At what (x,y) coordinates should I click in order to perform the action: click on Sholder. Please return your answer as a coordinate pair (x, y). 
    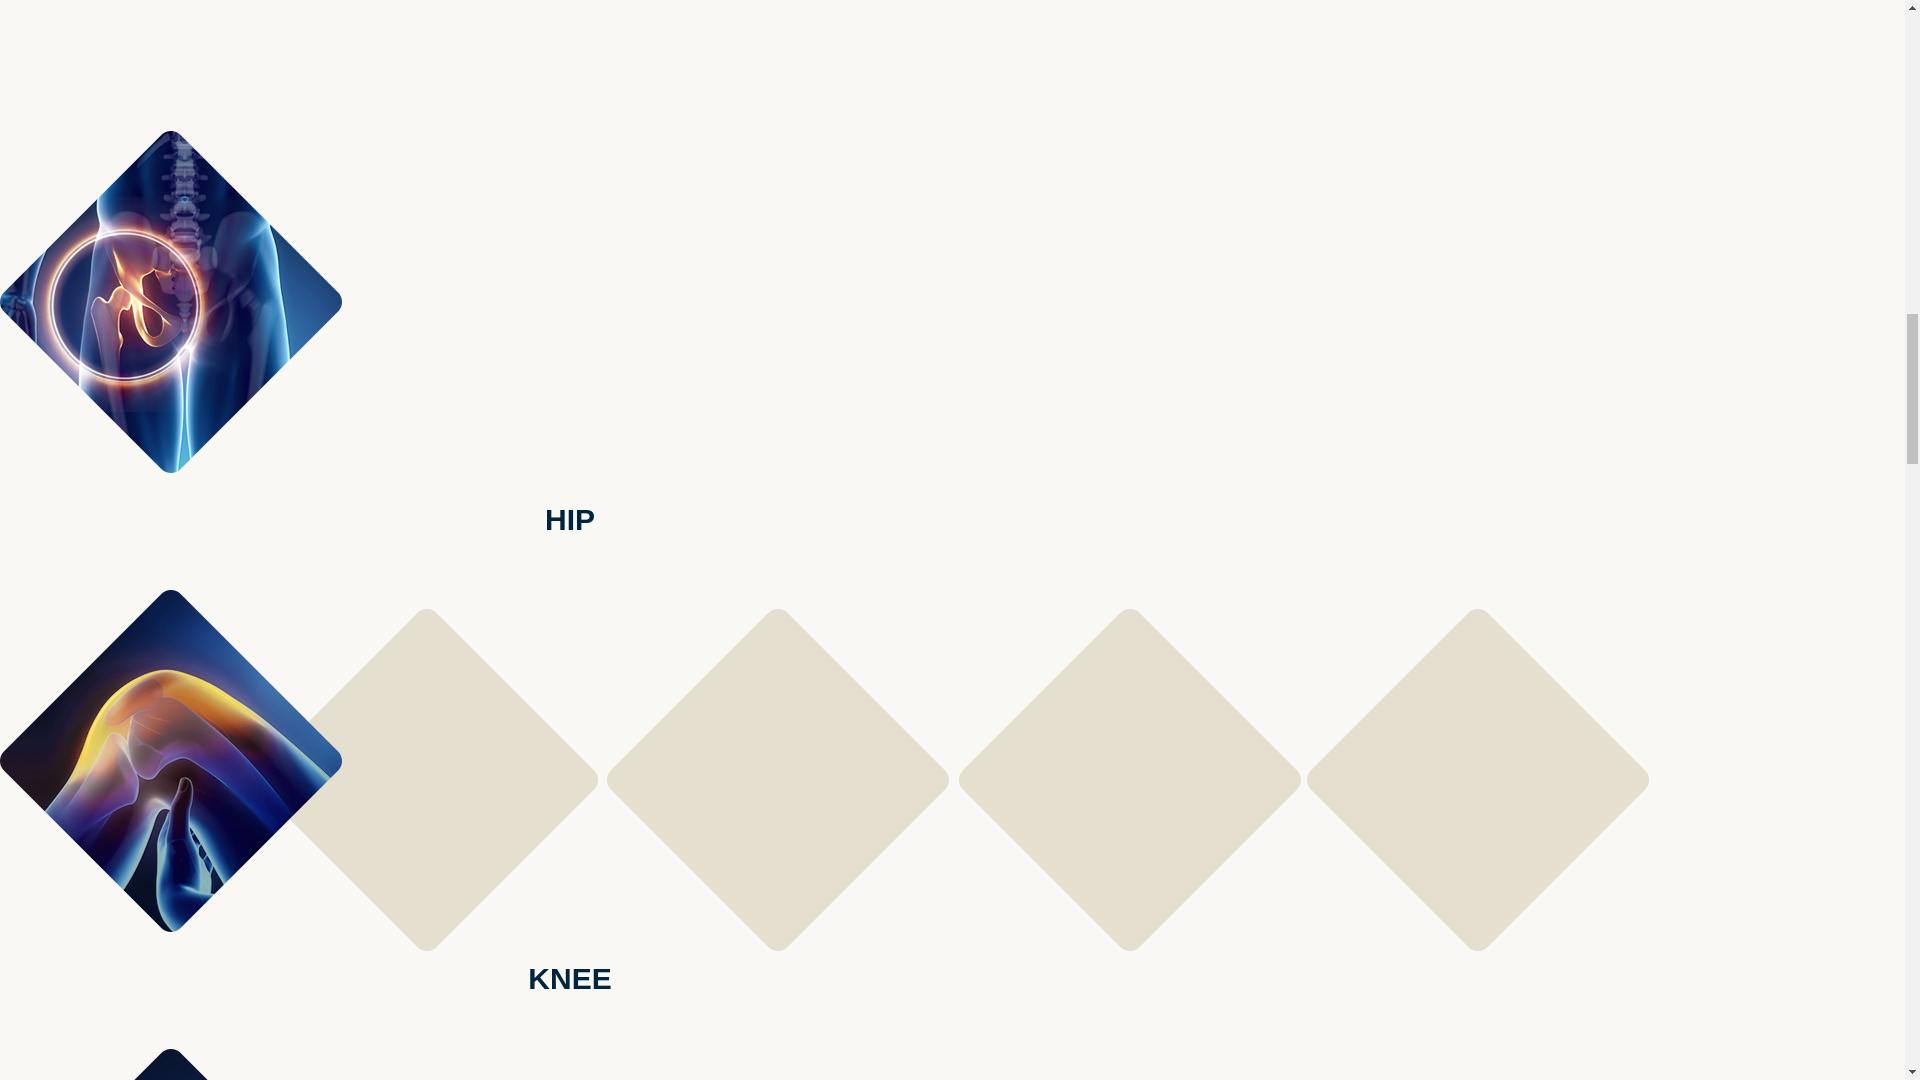
    Looking at the image, I should click on (170, 1040).